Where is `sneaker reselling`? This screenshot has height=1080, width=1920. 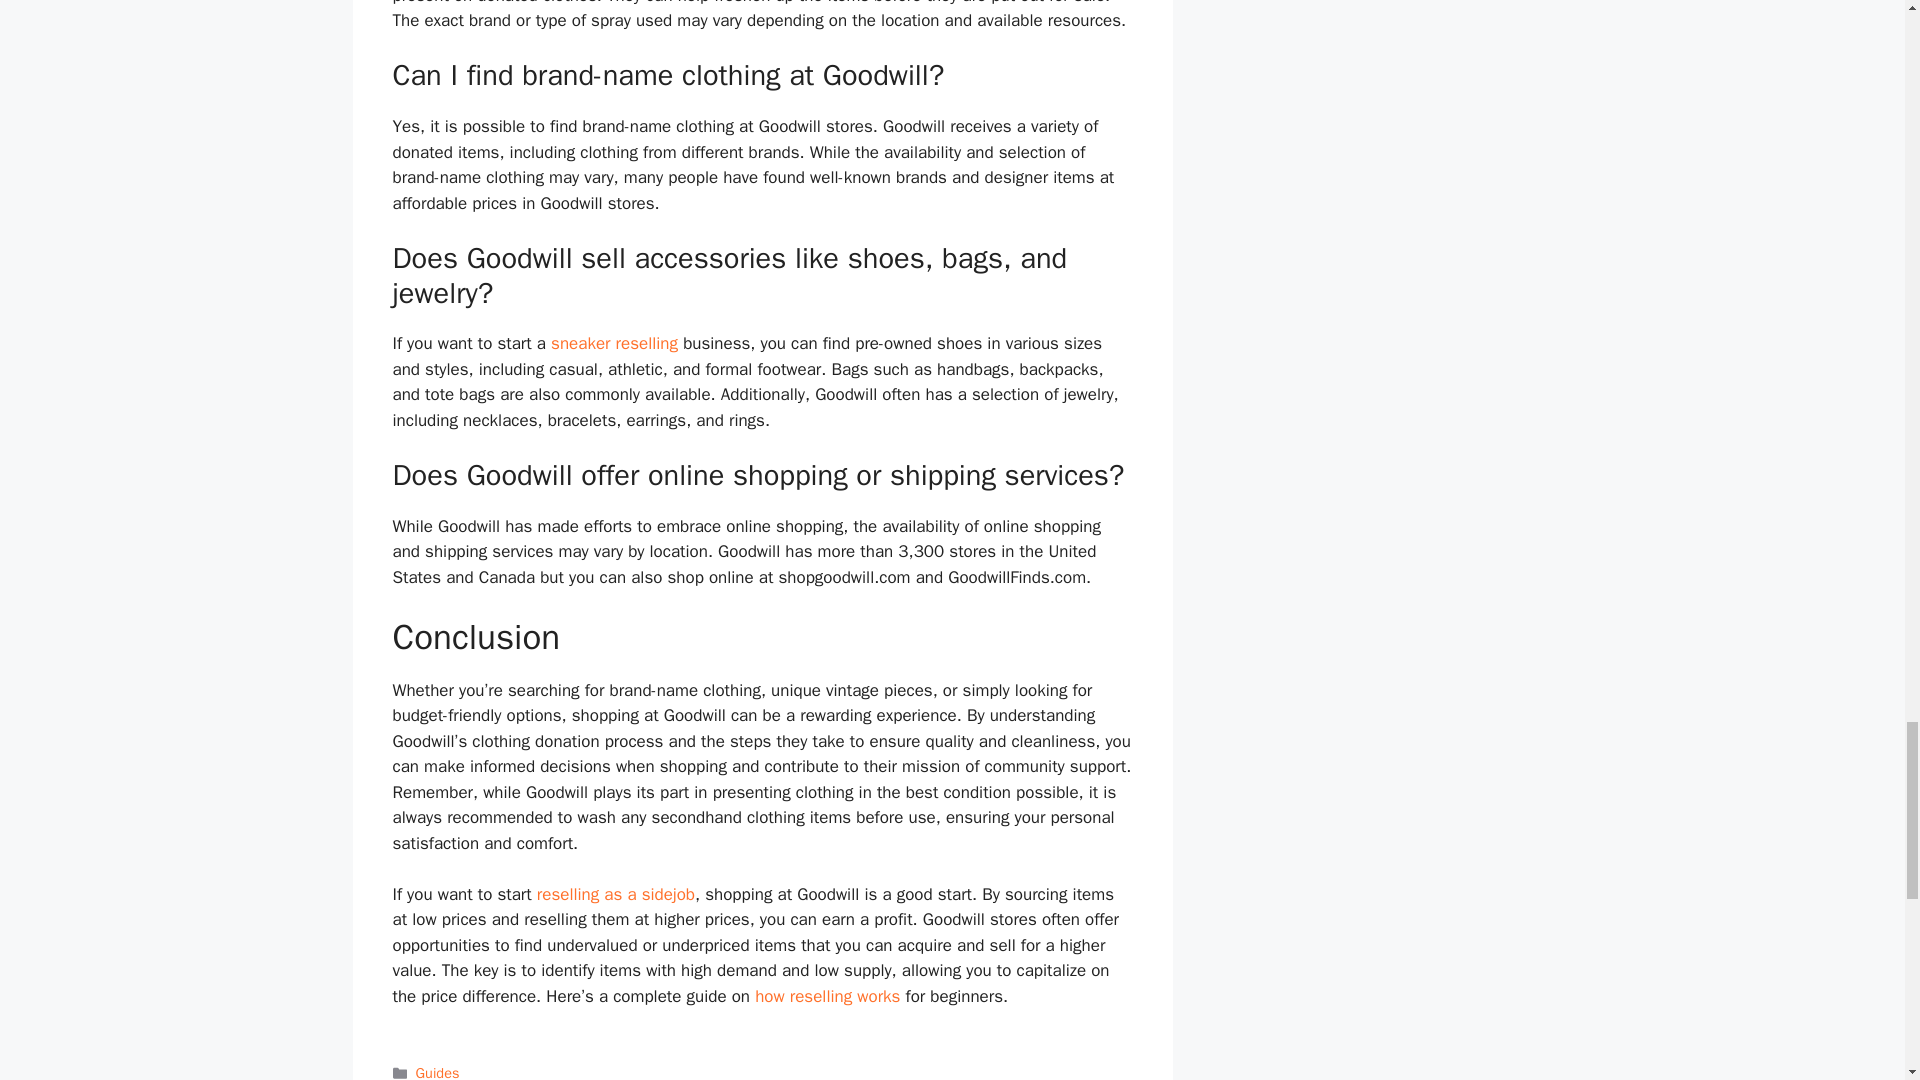
sneaker reselling is located at coordinates (614, 343).